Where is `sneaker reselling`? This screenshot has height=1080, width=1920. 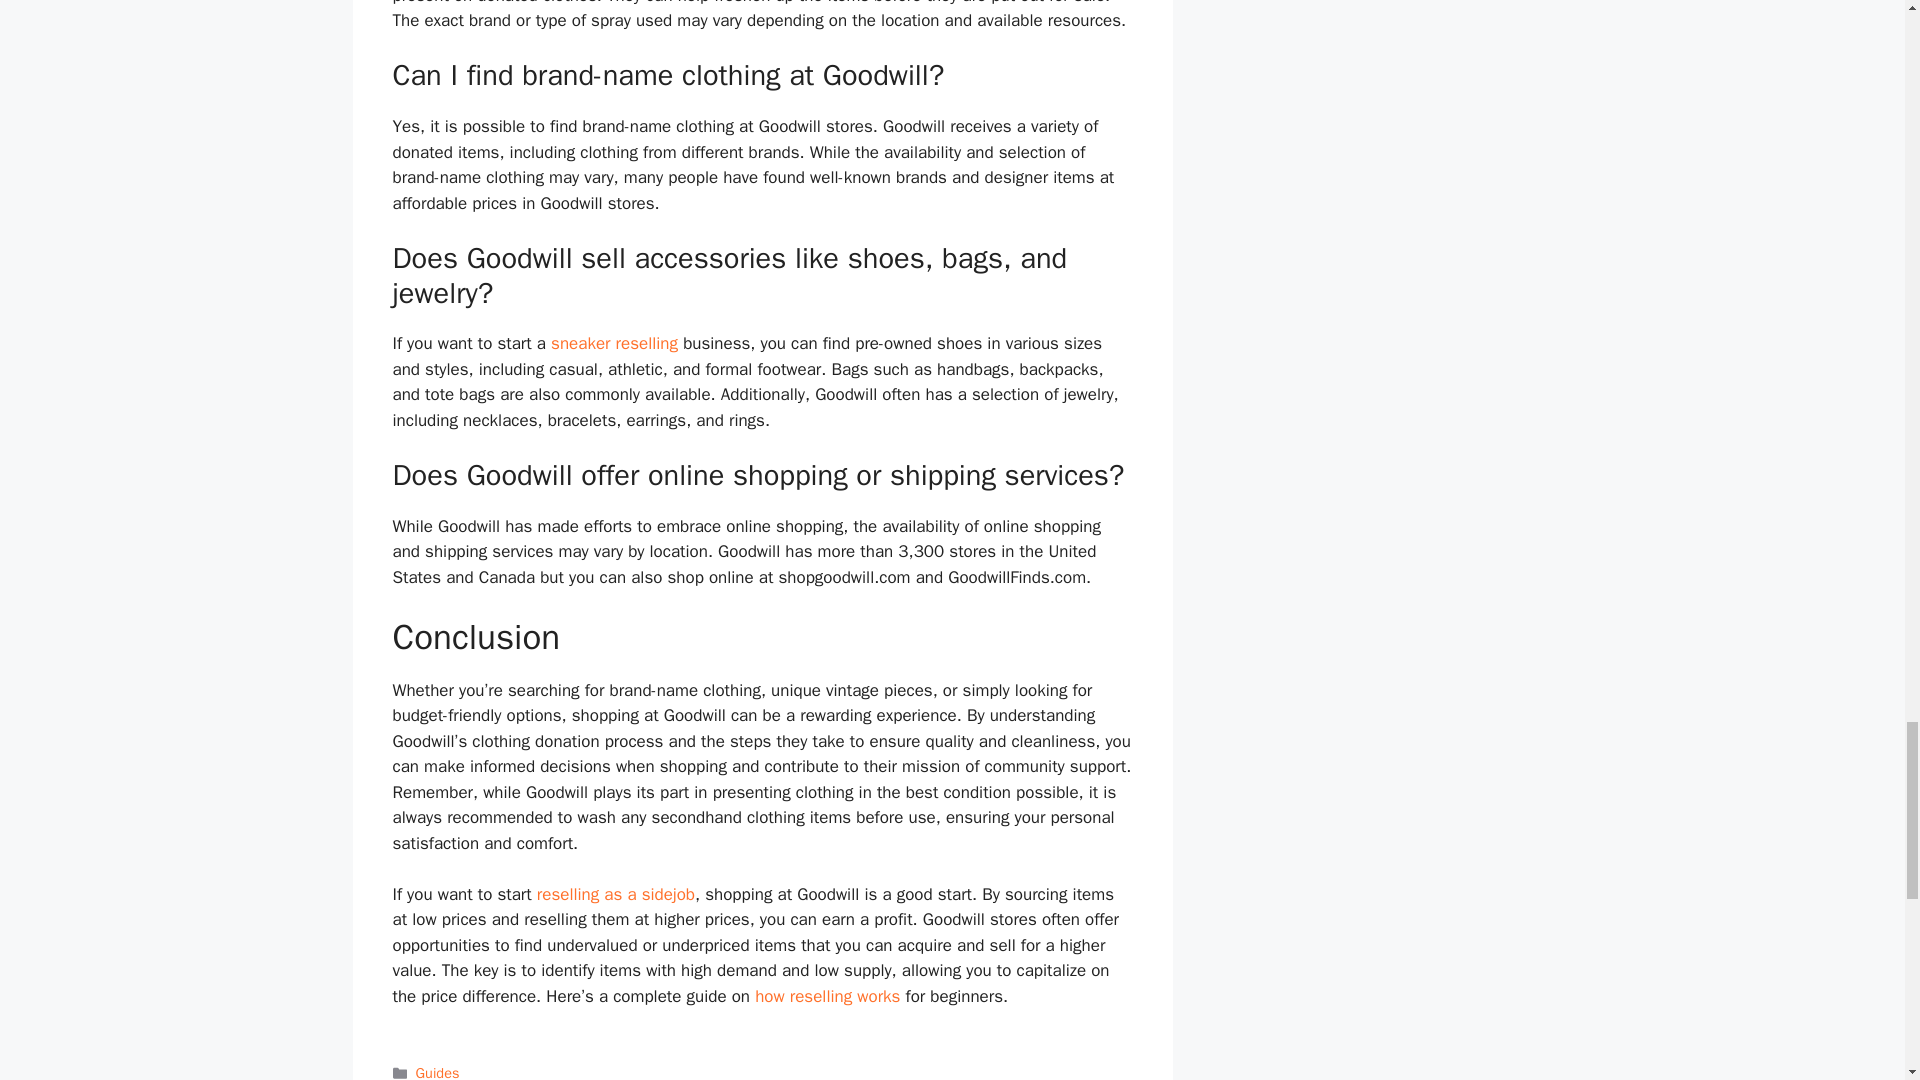
sneaker reselling is located at coordinates (614, 343).